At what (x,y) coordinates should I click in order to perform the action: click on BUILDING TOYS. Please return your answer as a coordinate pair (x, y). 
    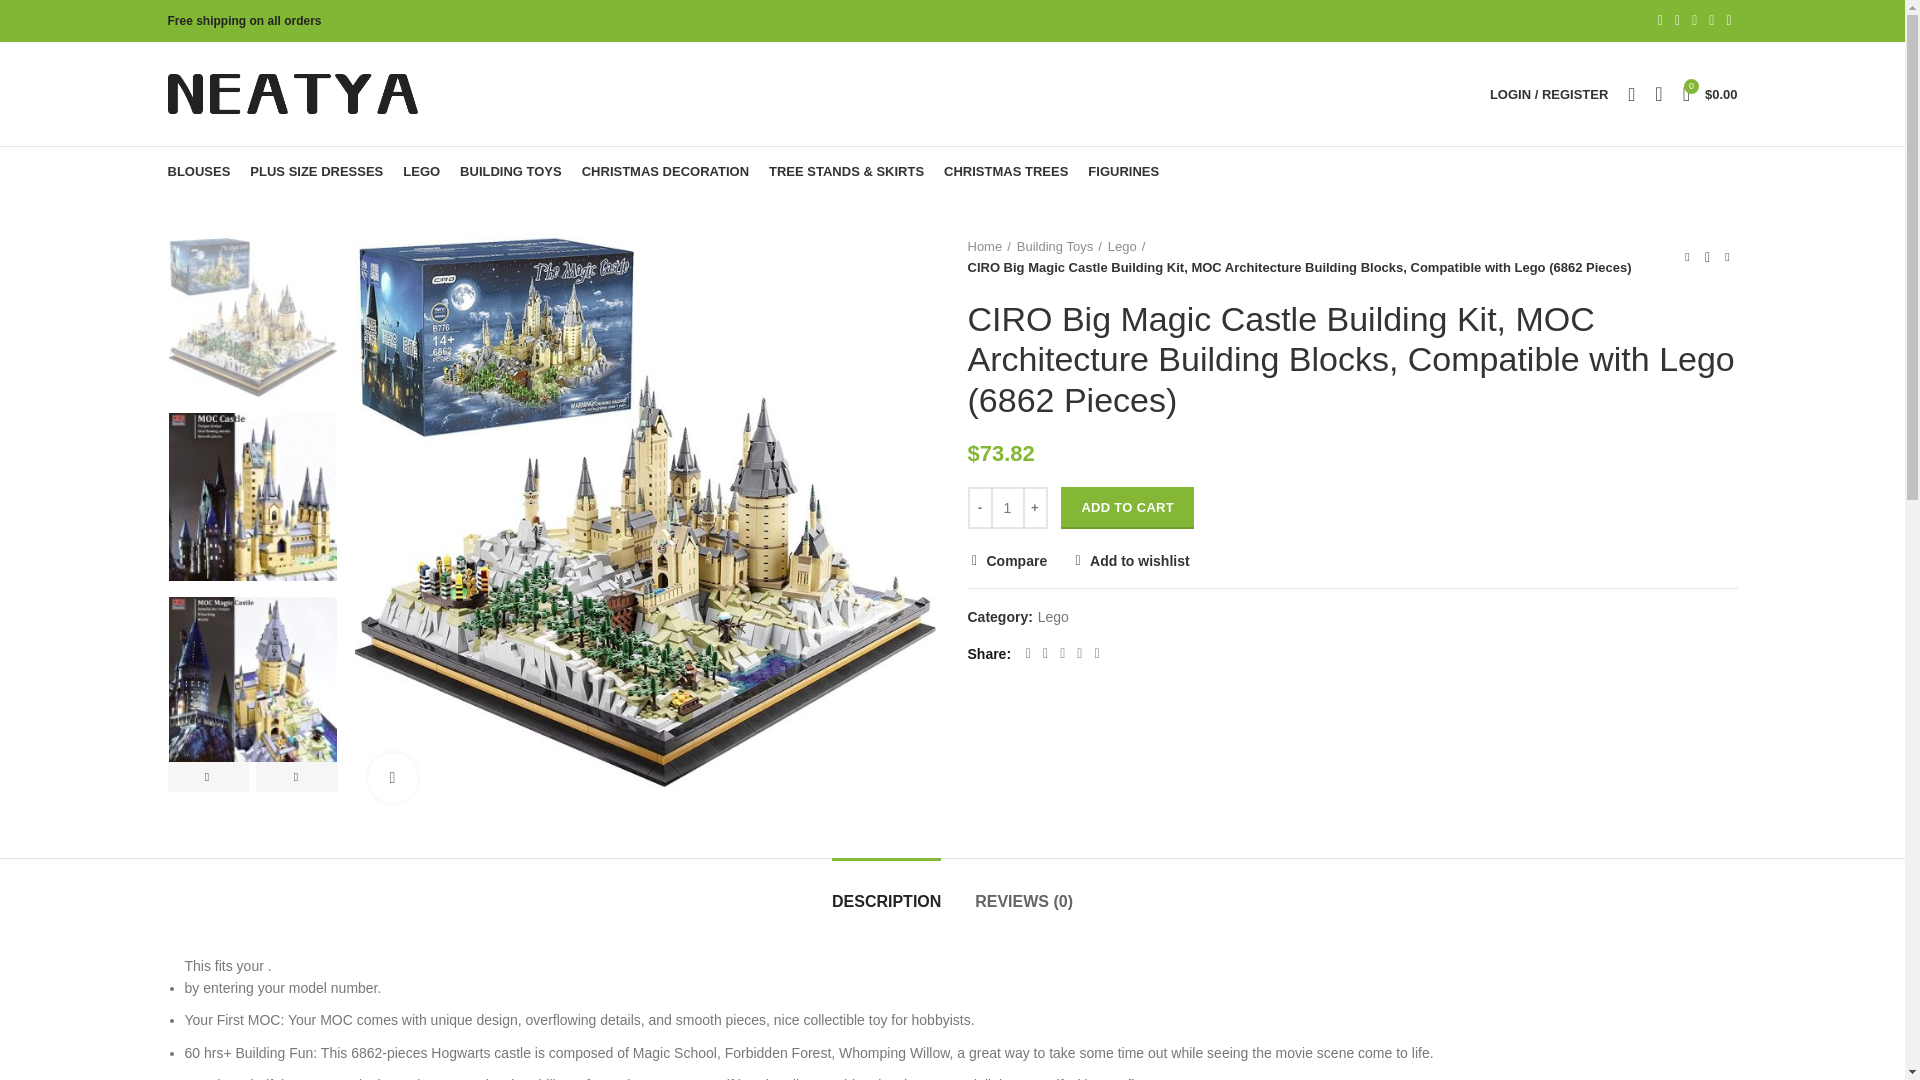
    Looking at the image, I should click on (510, 172).